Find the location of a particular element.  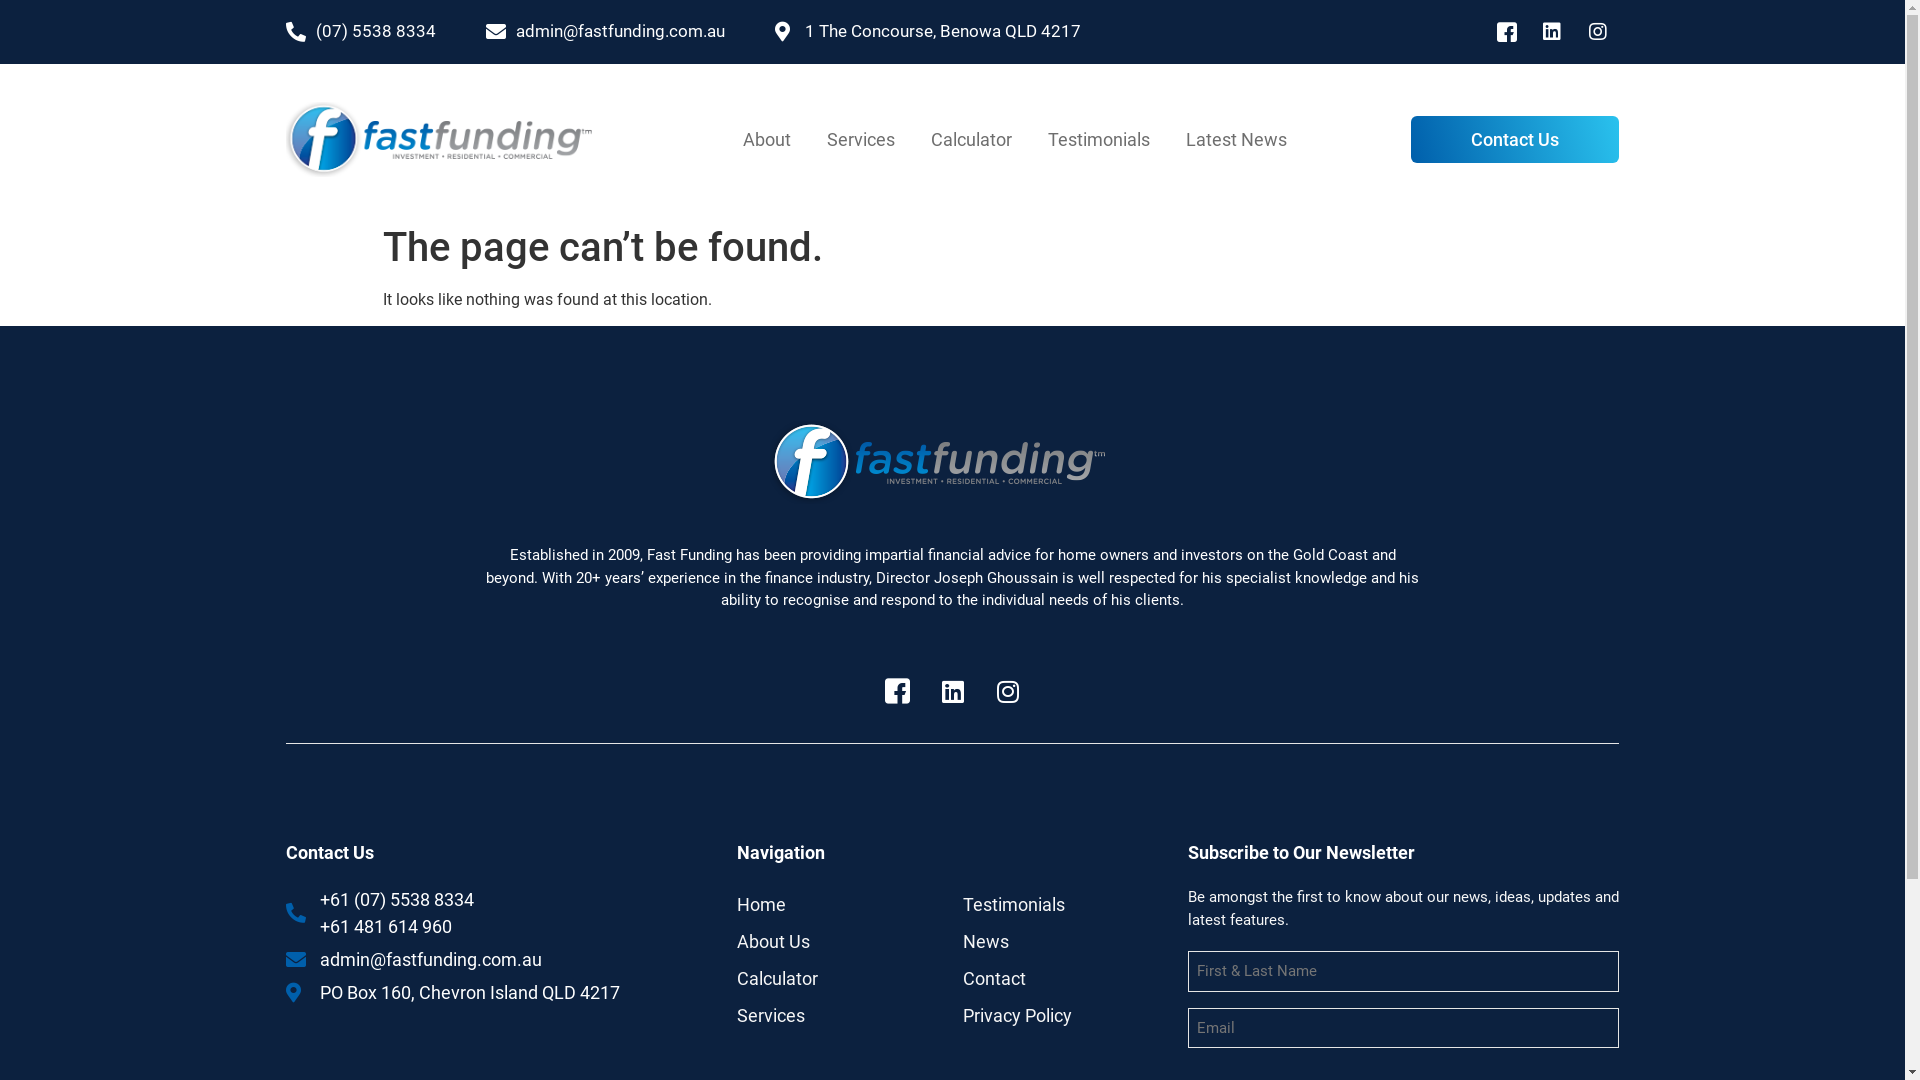

1 The Concourse, Benowa QLD 4217 is located at coordinates (928, 32).